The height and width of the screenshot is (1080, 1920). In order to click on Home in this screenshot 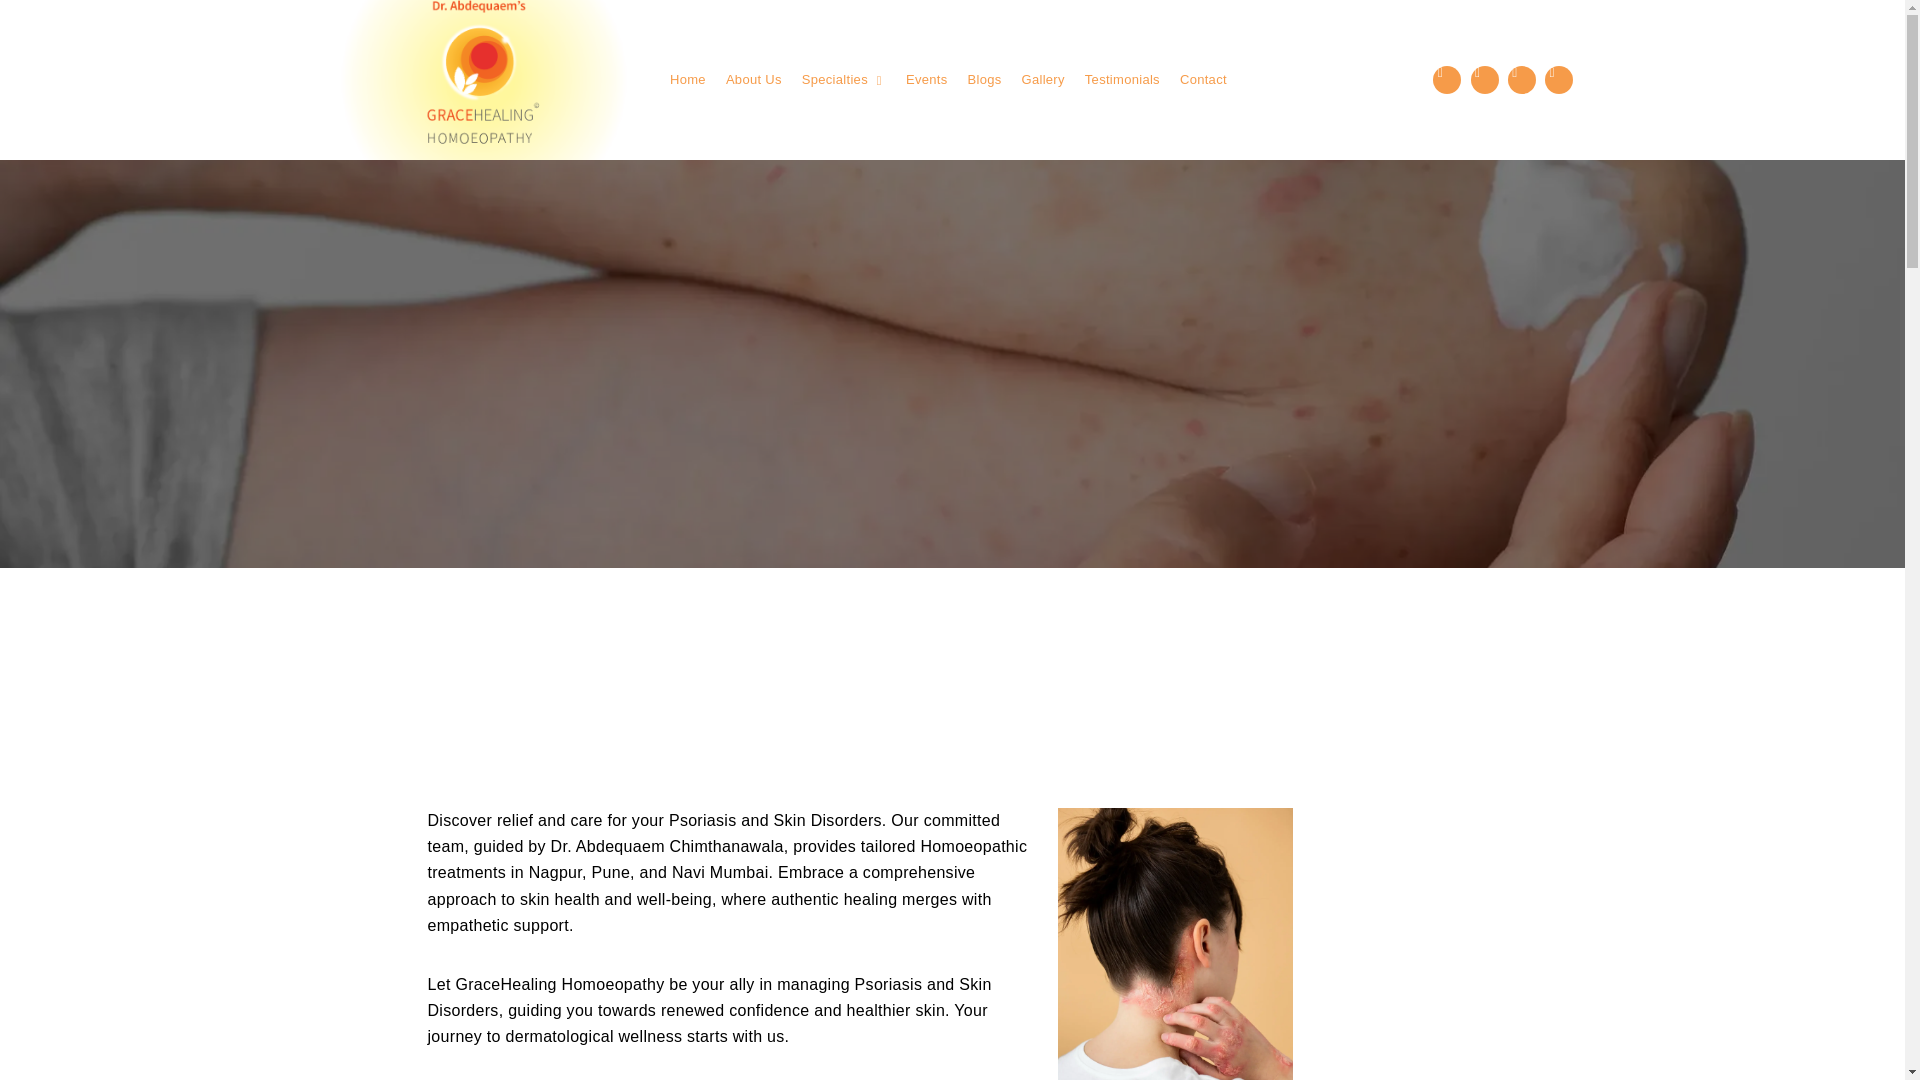, I will do `click(688, 80)`.